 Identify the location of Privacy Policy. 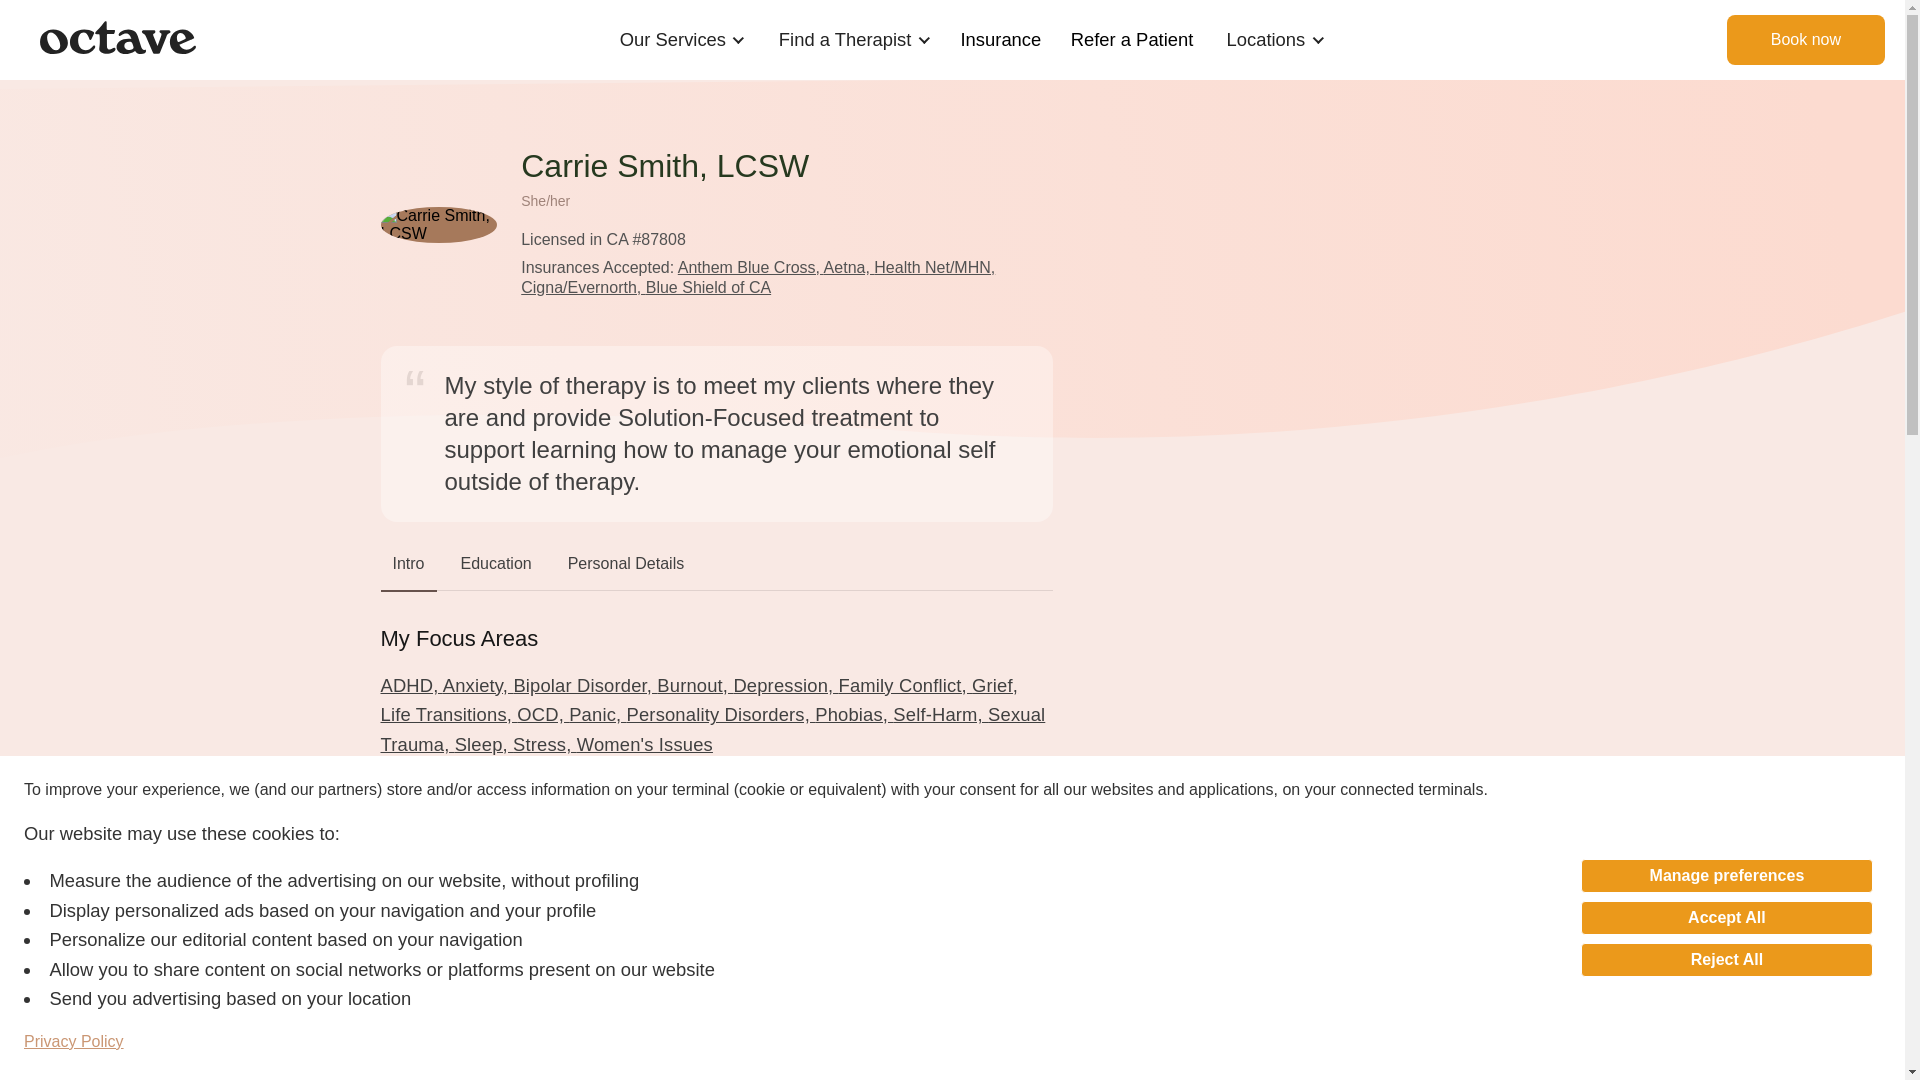
(74, 1042).